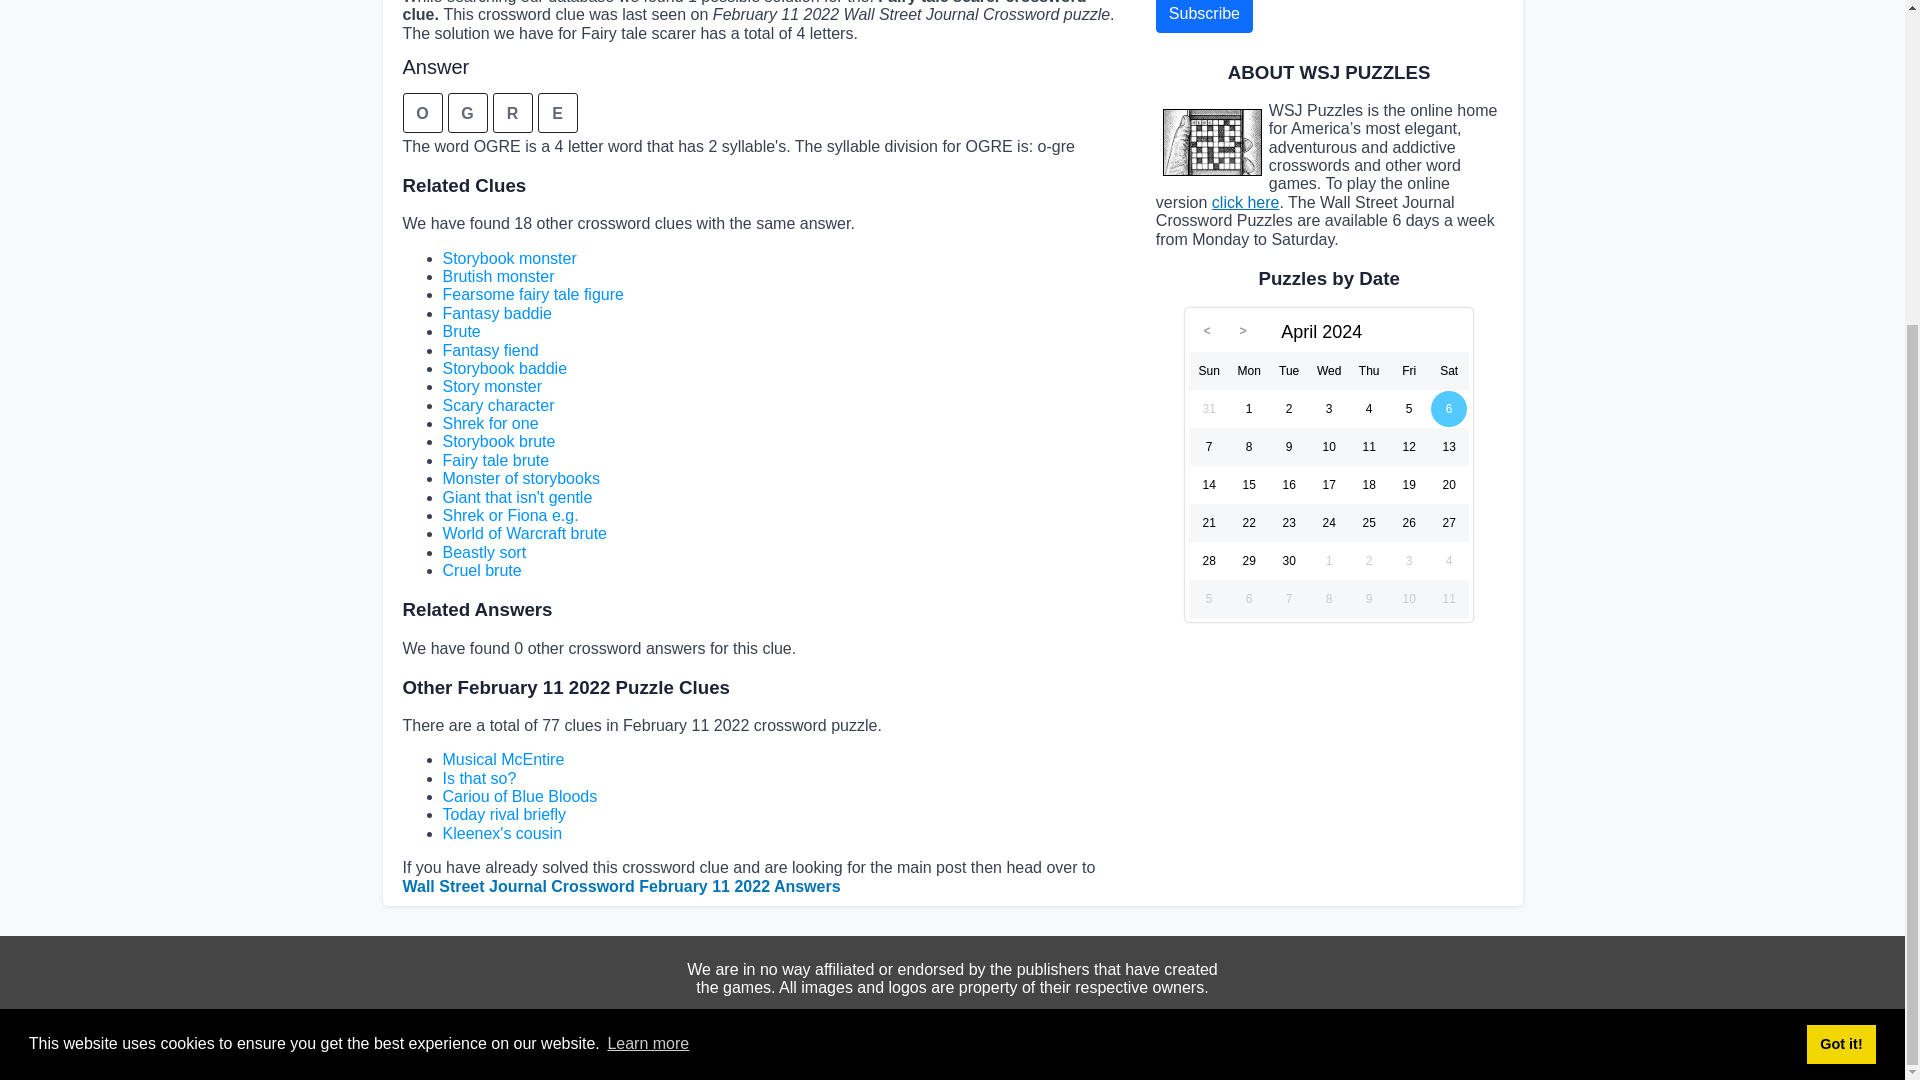  What do you see at coordinates (504, 814) in the screenshot?
I see `Today rival briefly` at bounding box center [504, 814].